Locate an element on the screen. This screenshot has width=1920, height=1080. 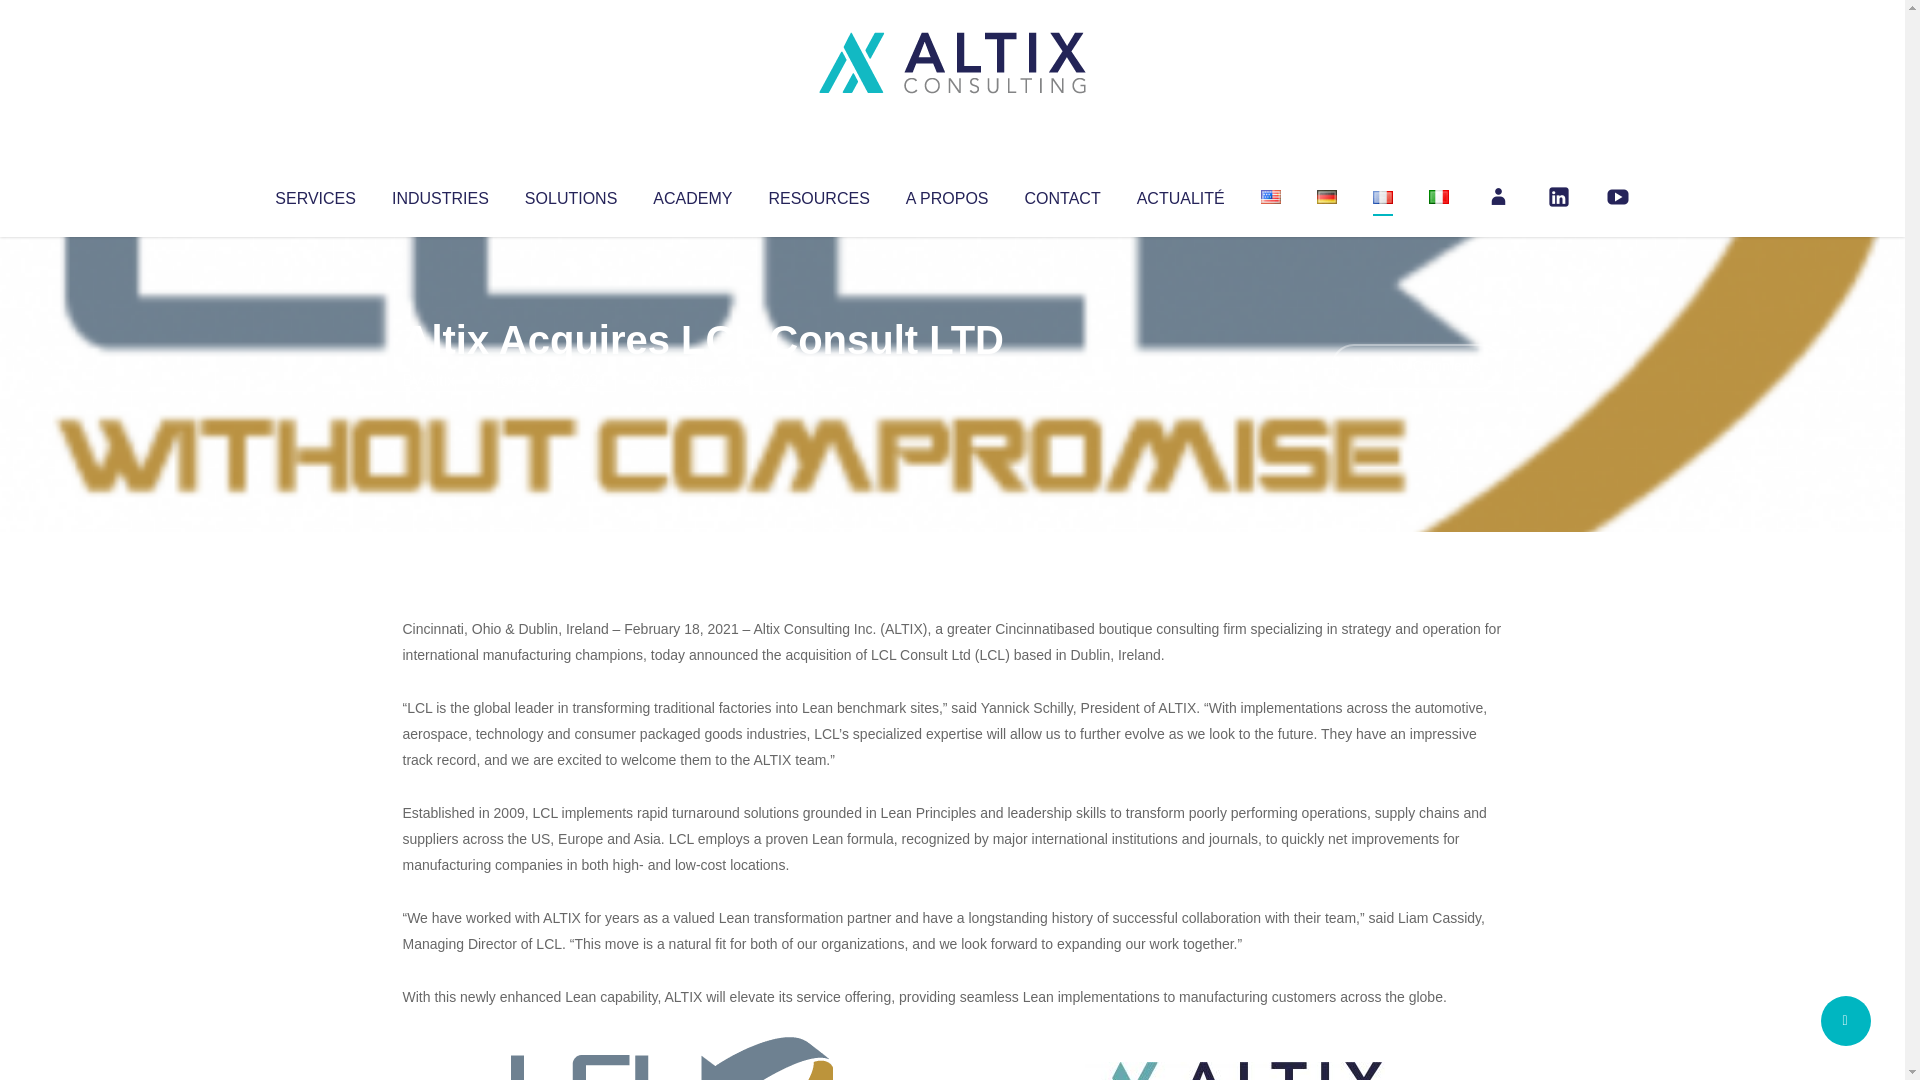
INDUSTRIES is located at coordinates (440, 194).